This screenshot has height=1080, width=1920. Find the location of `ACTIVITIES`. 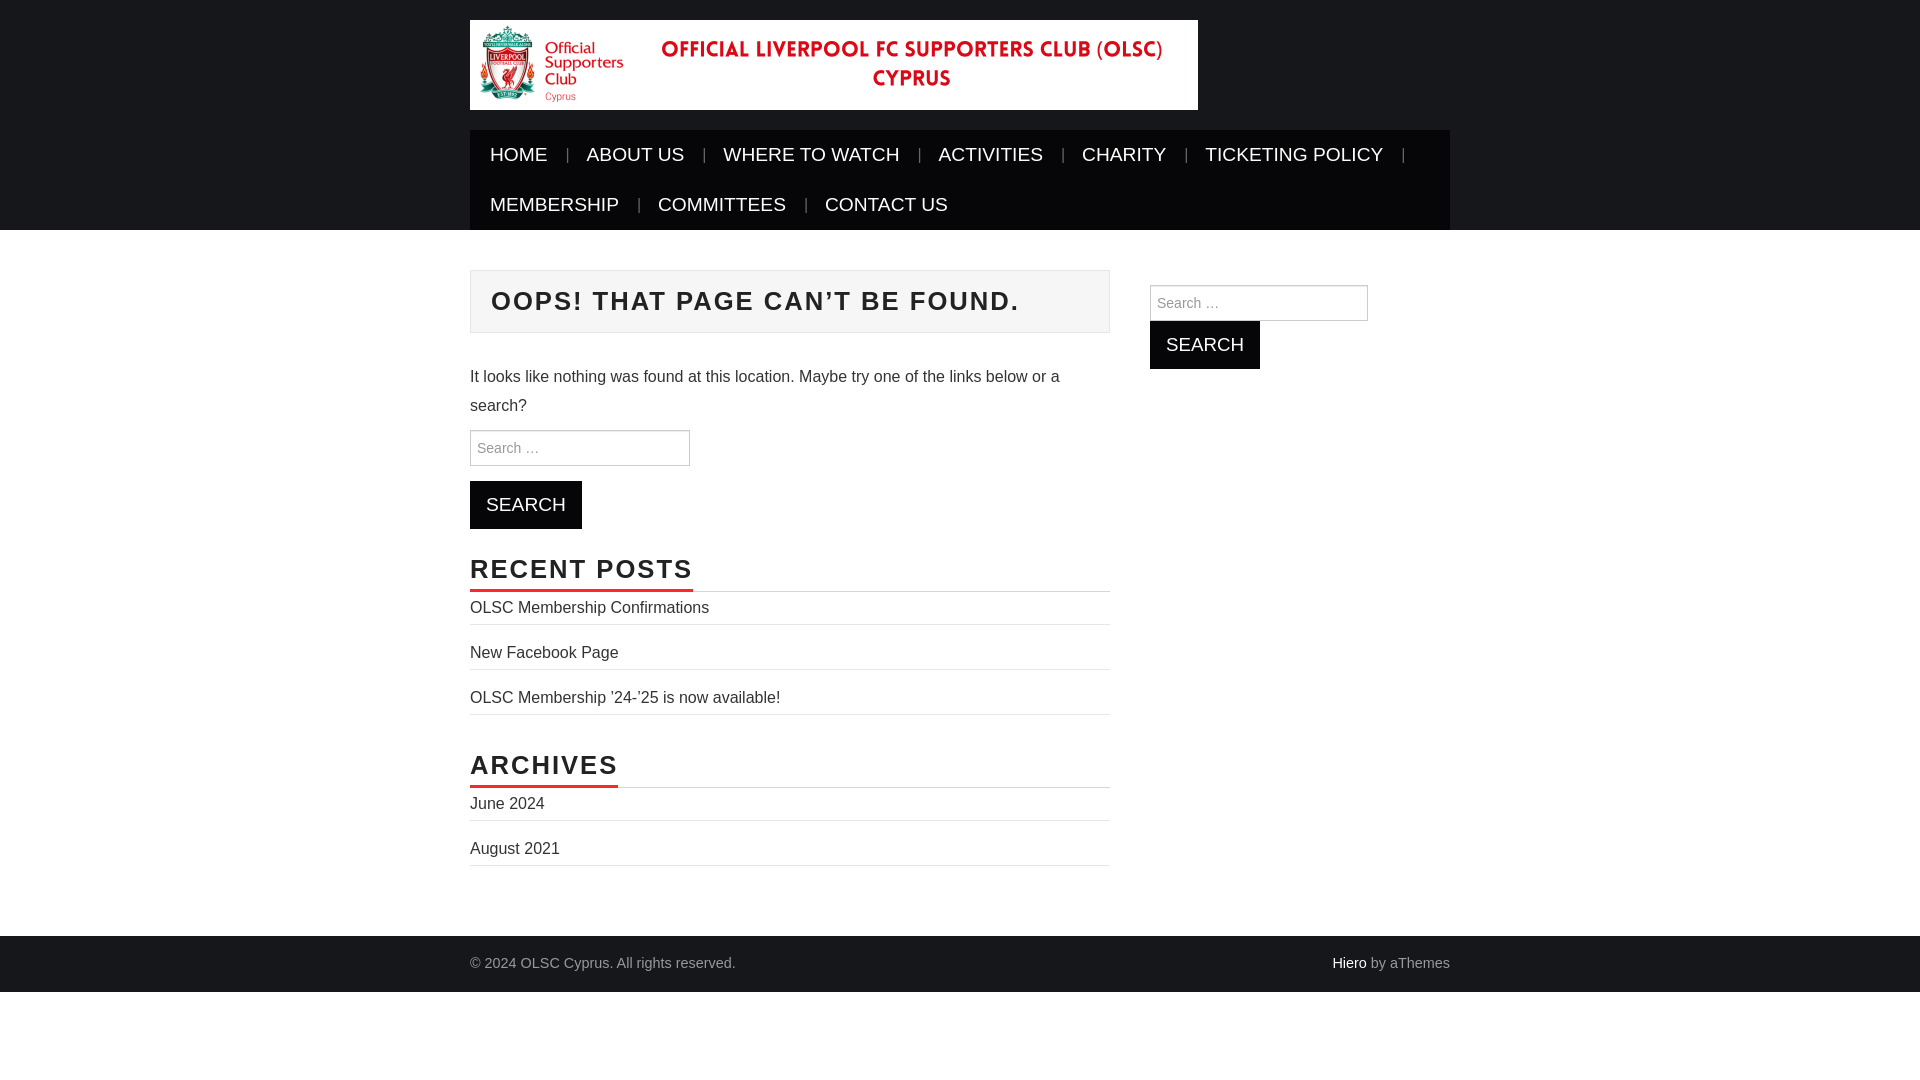

ACTIVITIES is located at coordinates (991, 154).